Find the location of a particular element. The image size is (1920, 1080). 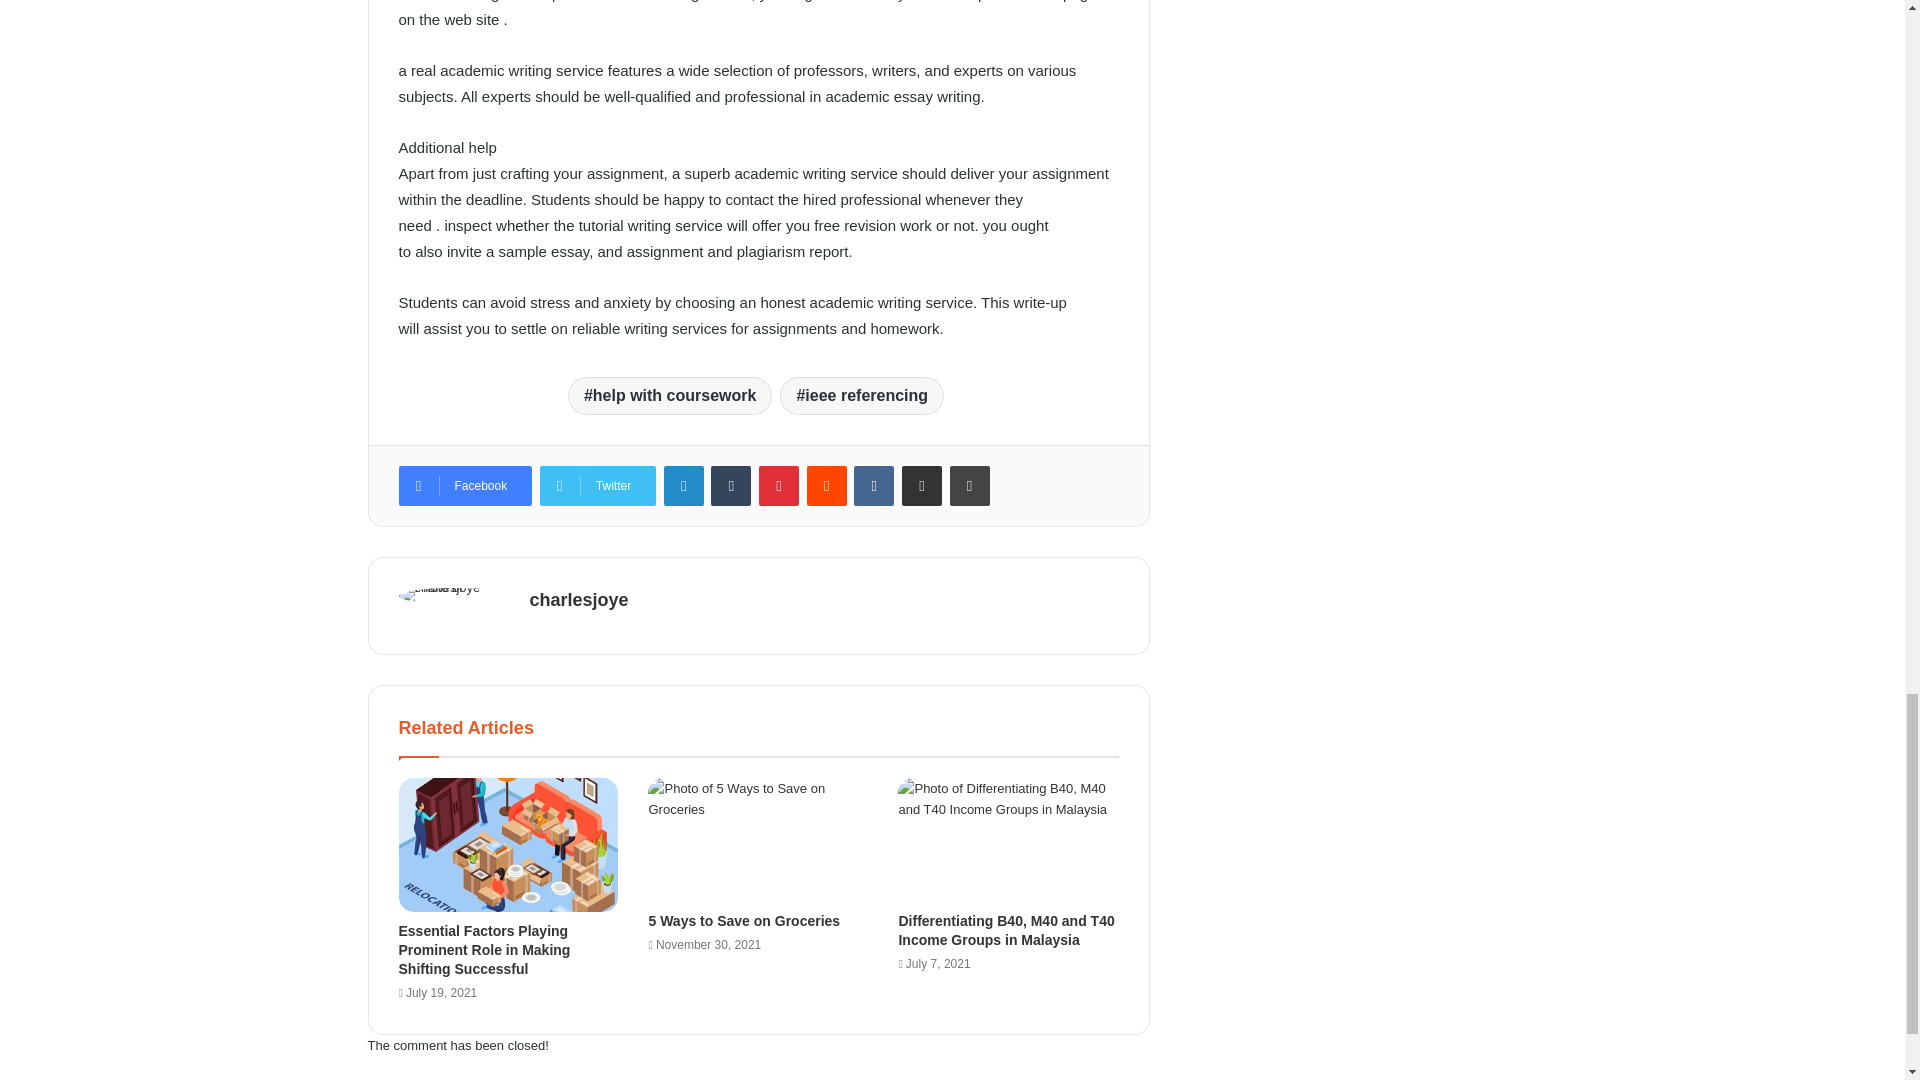

Twitter is located at coordinates (598, 486).